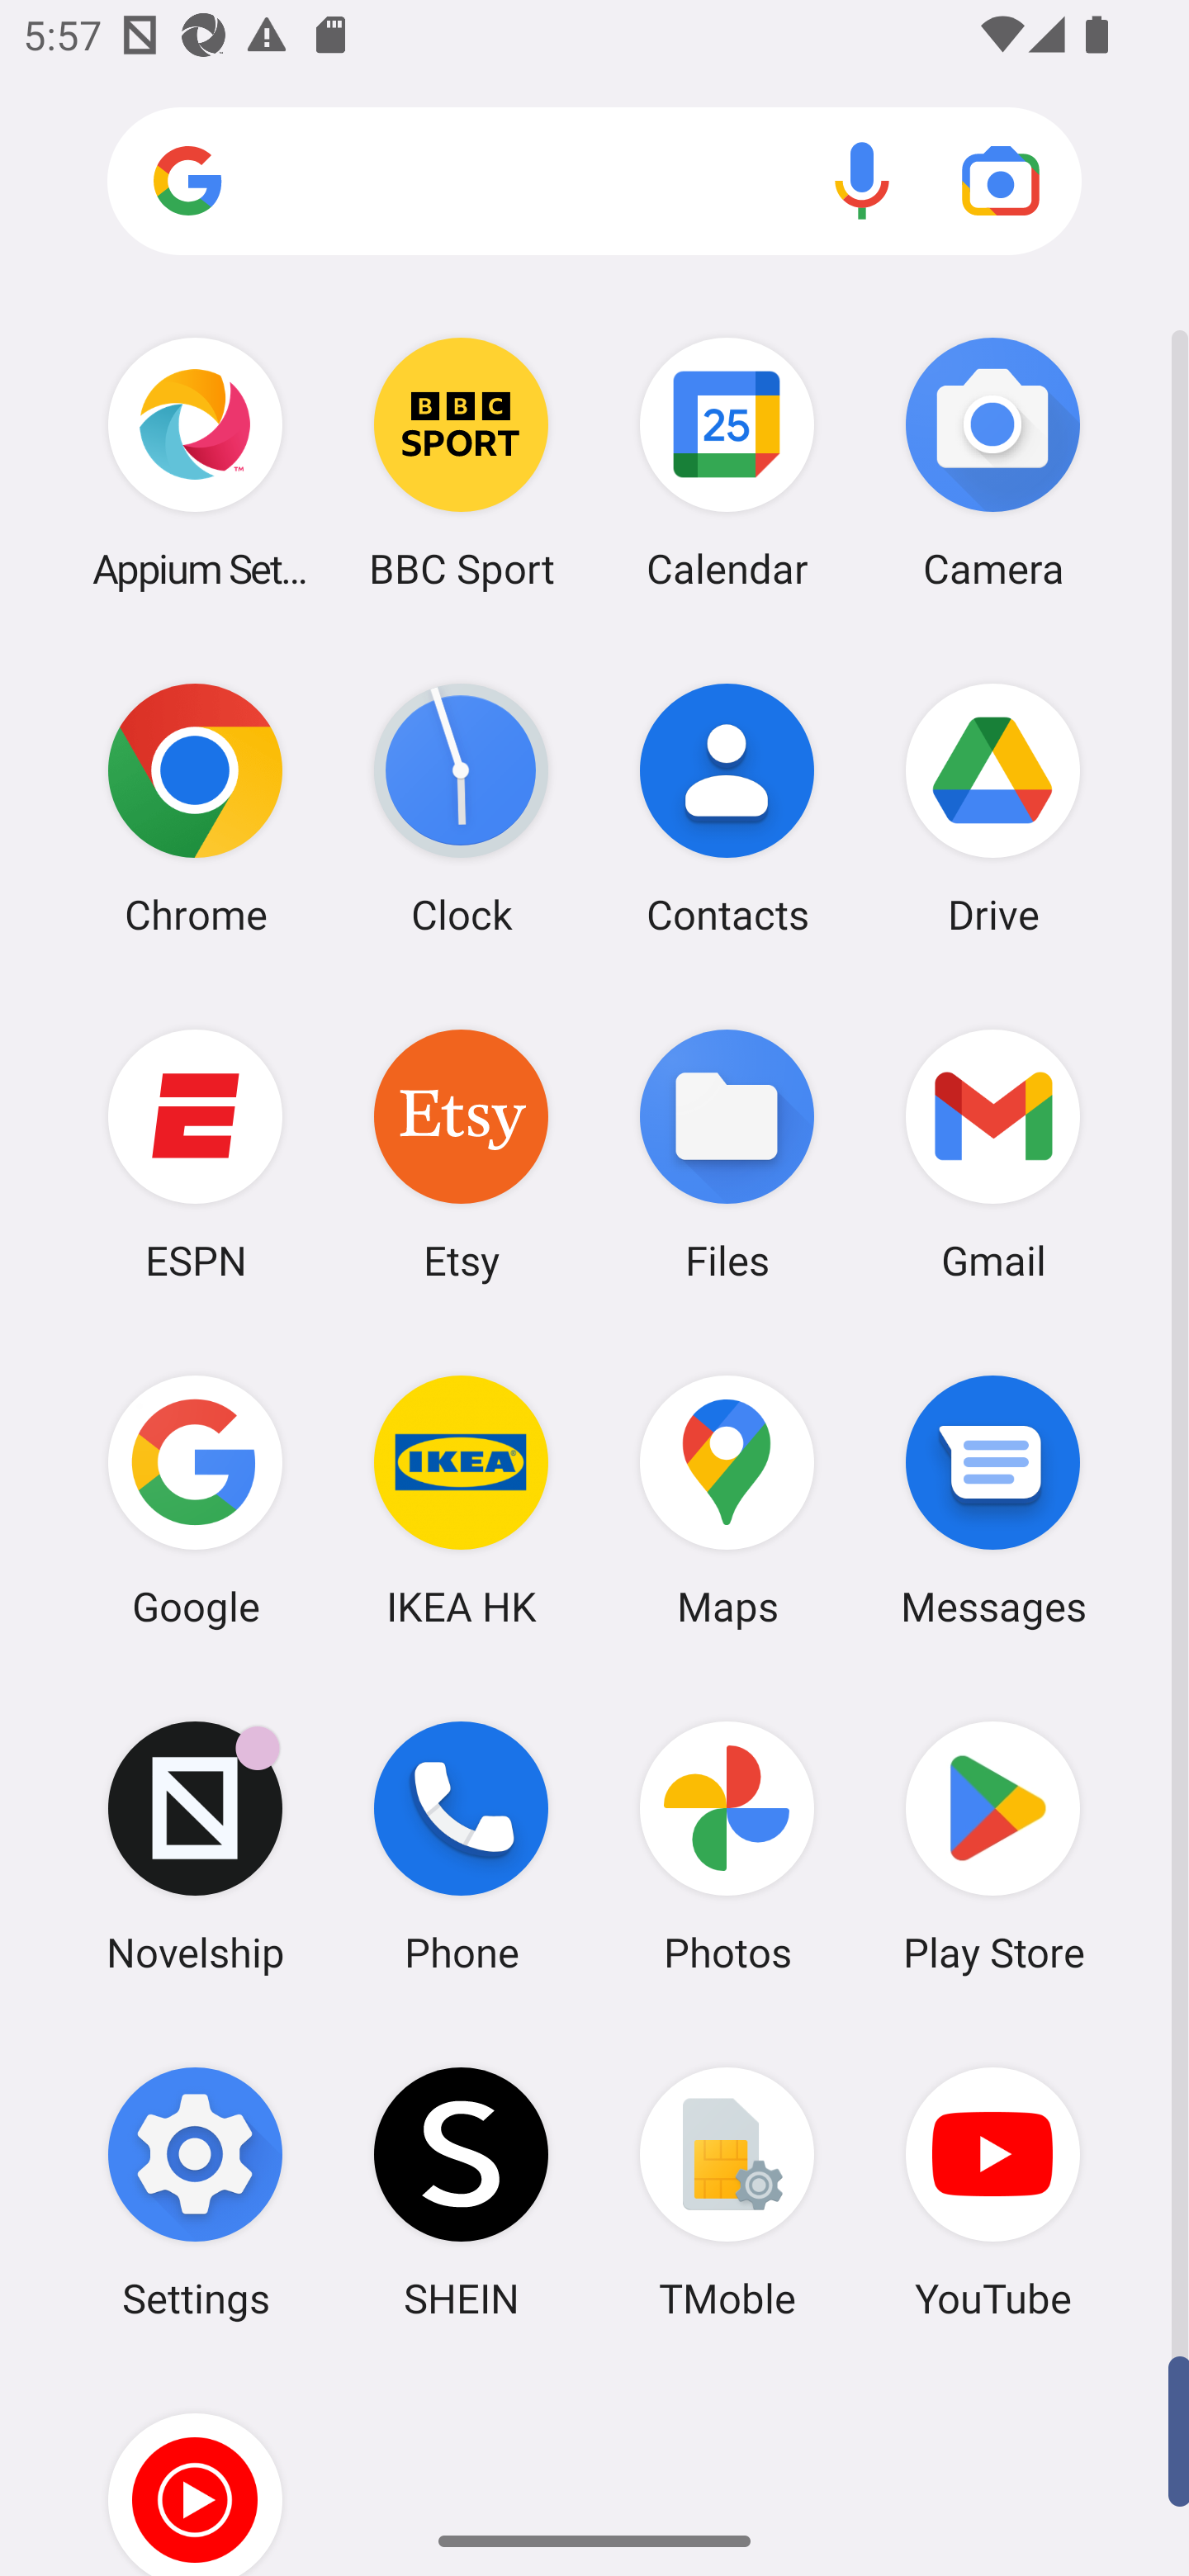 The width and height of the screenshot is (1189, 2576). What do you see at coordinates (461, 1847) in the screenshot?
I see `Phone` at bounding box center [461, 1847].